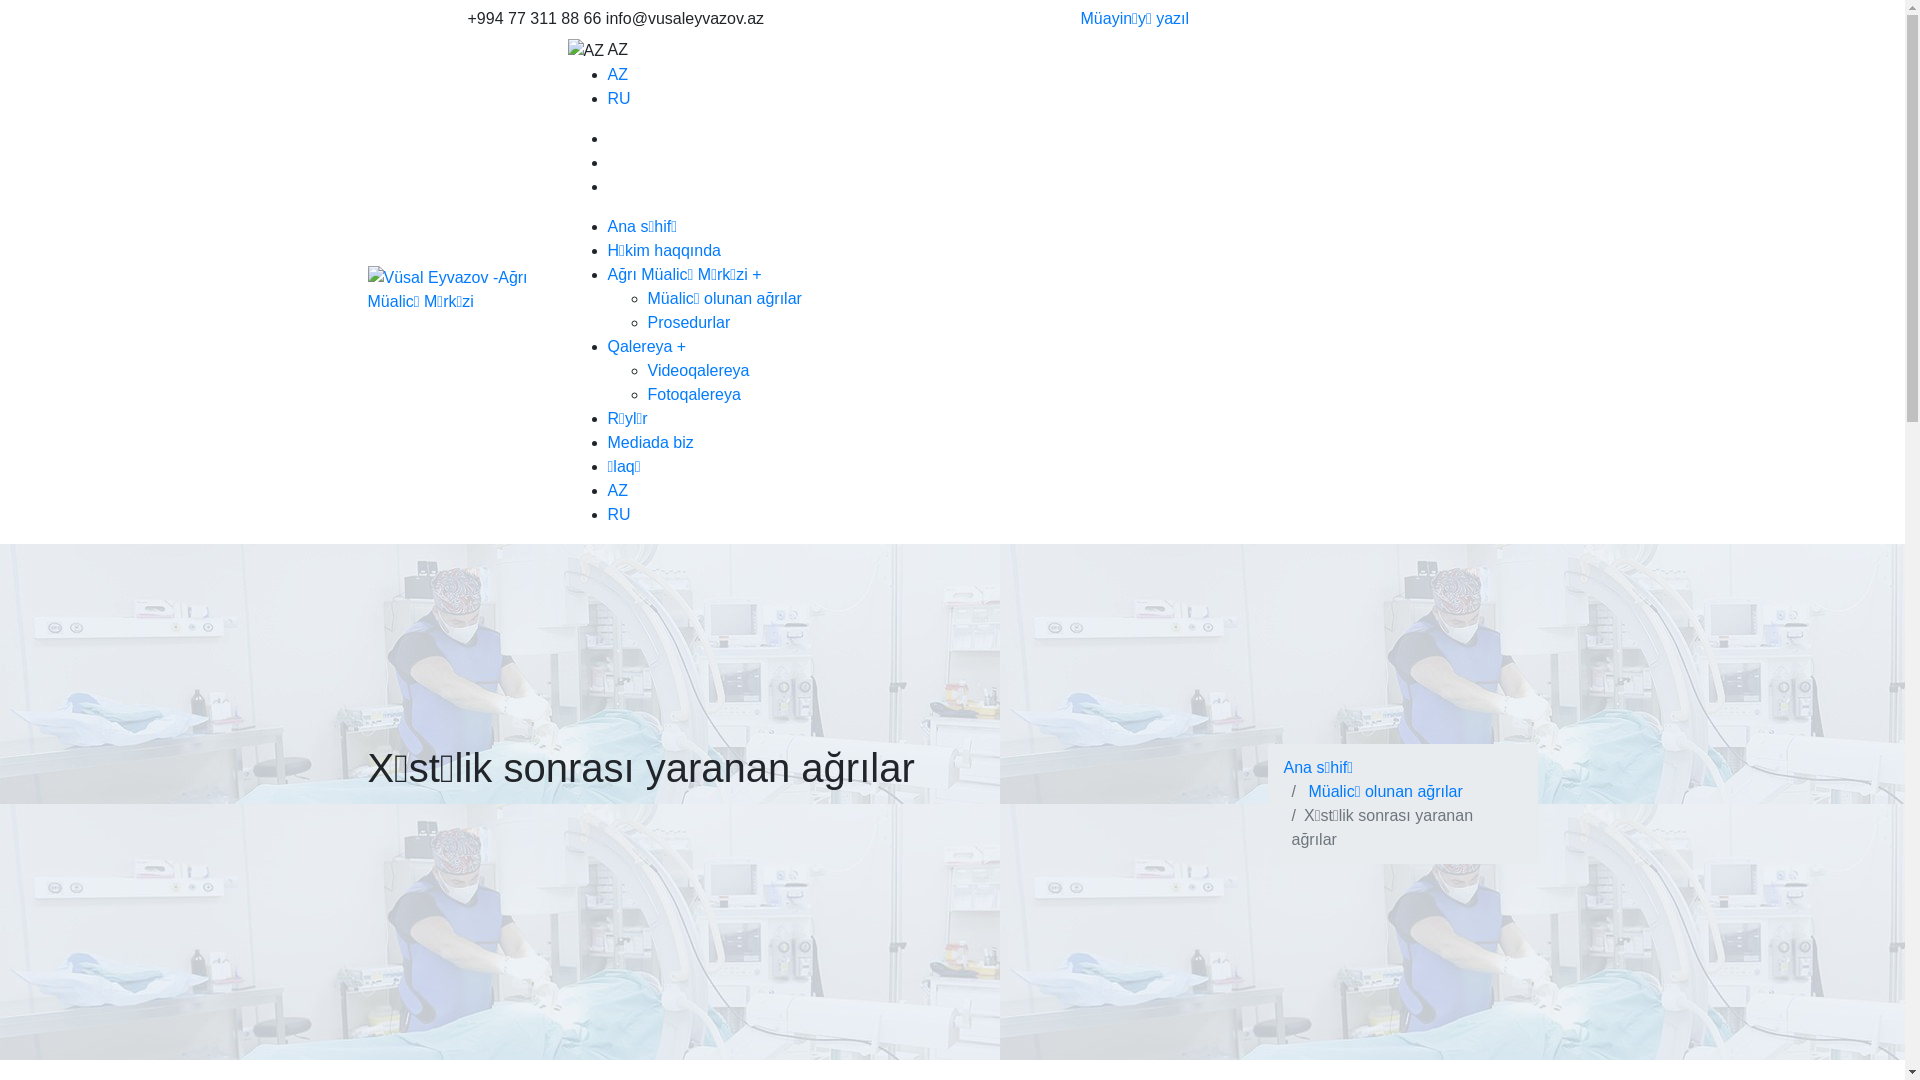 This screenshot has width=1920, height=1080. What do you see at coordinates (620, 514) in the screenshot?
I see `RU` at bounding box center [620, 514].